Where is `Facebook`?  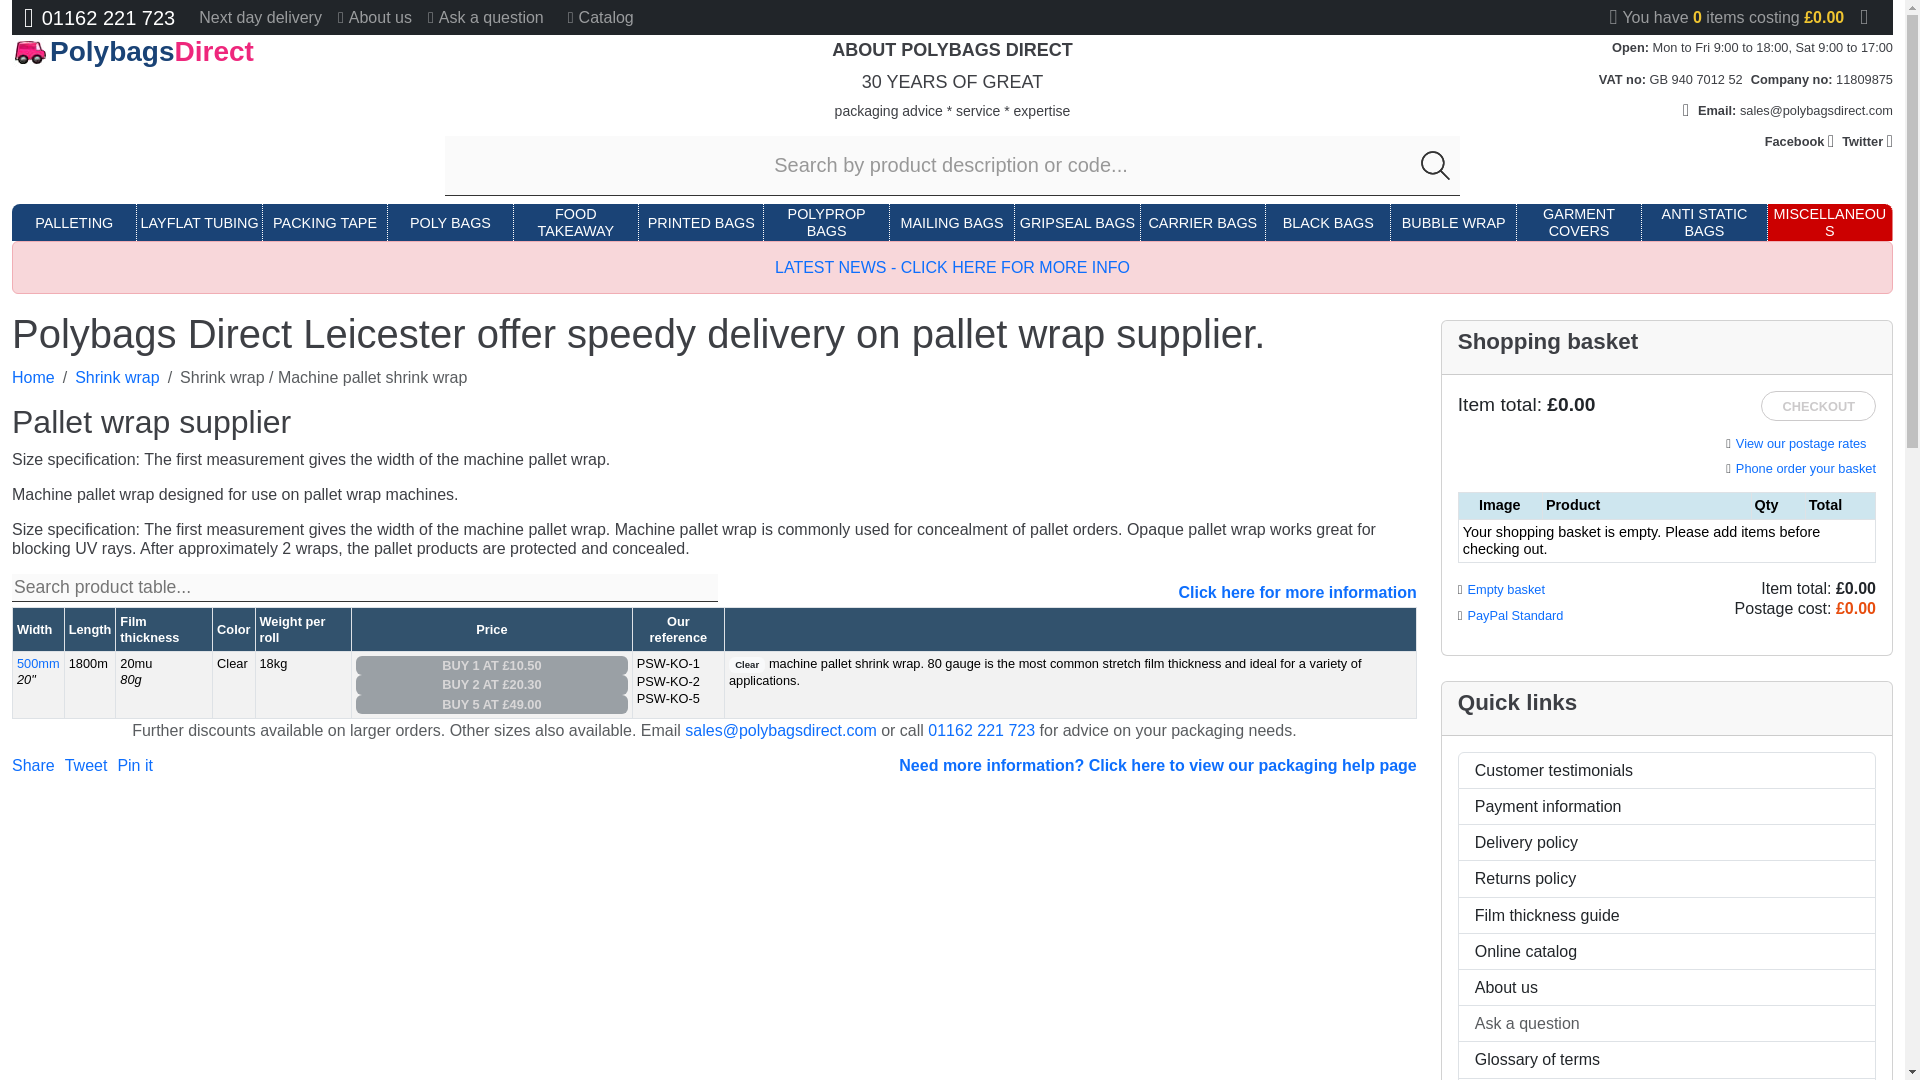
Facebook is located at coordinates (1800, 141).